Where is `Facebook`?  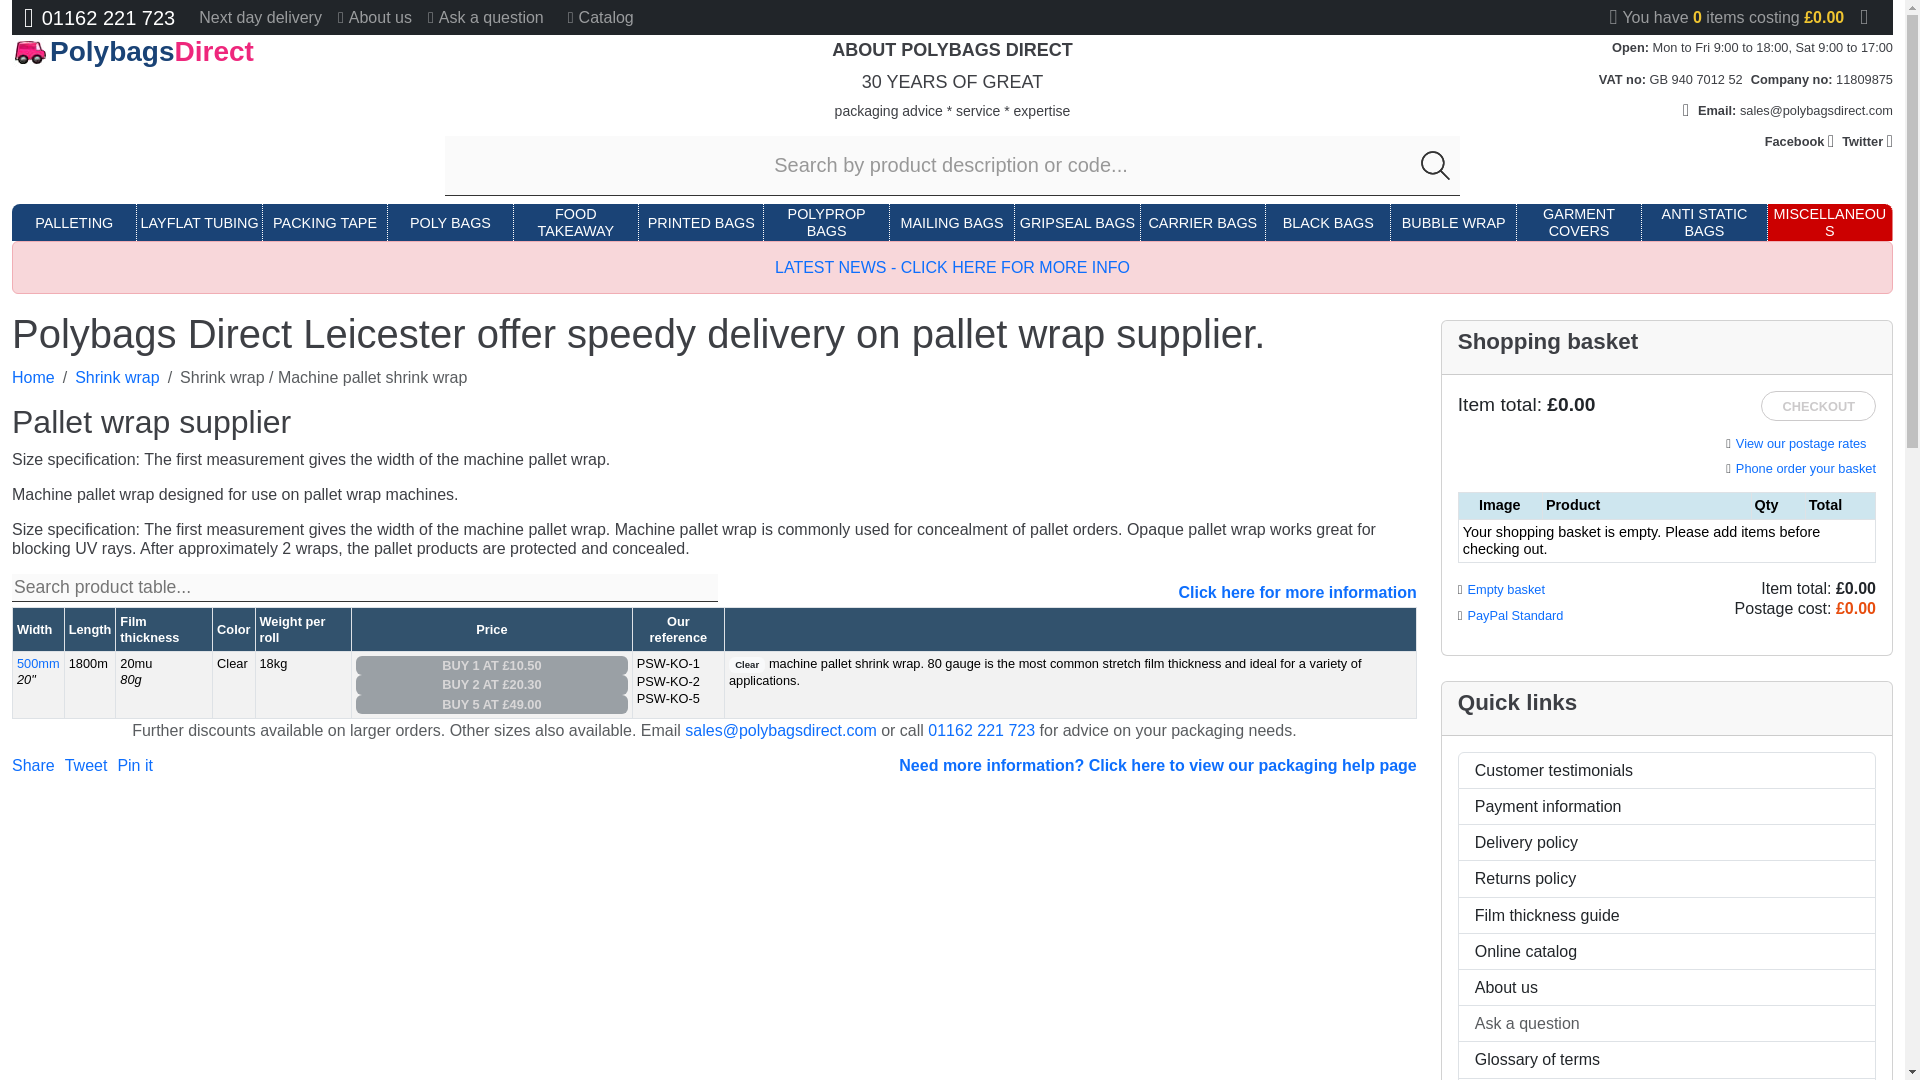
Facebook is located at coordinates (1800, 141).